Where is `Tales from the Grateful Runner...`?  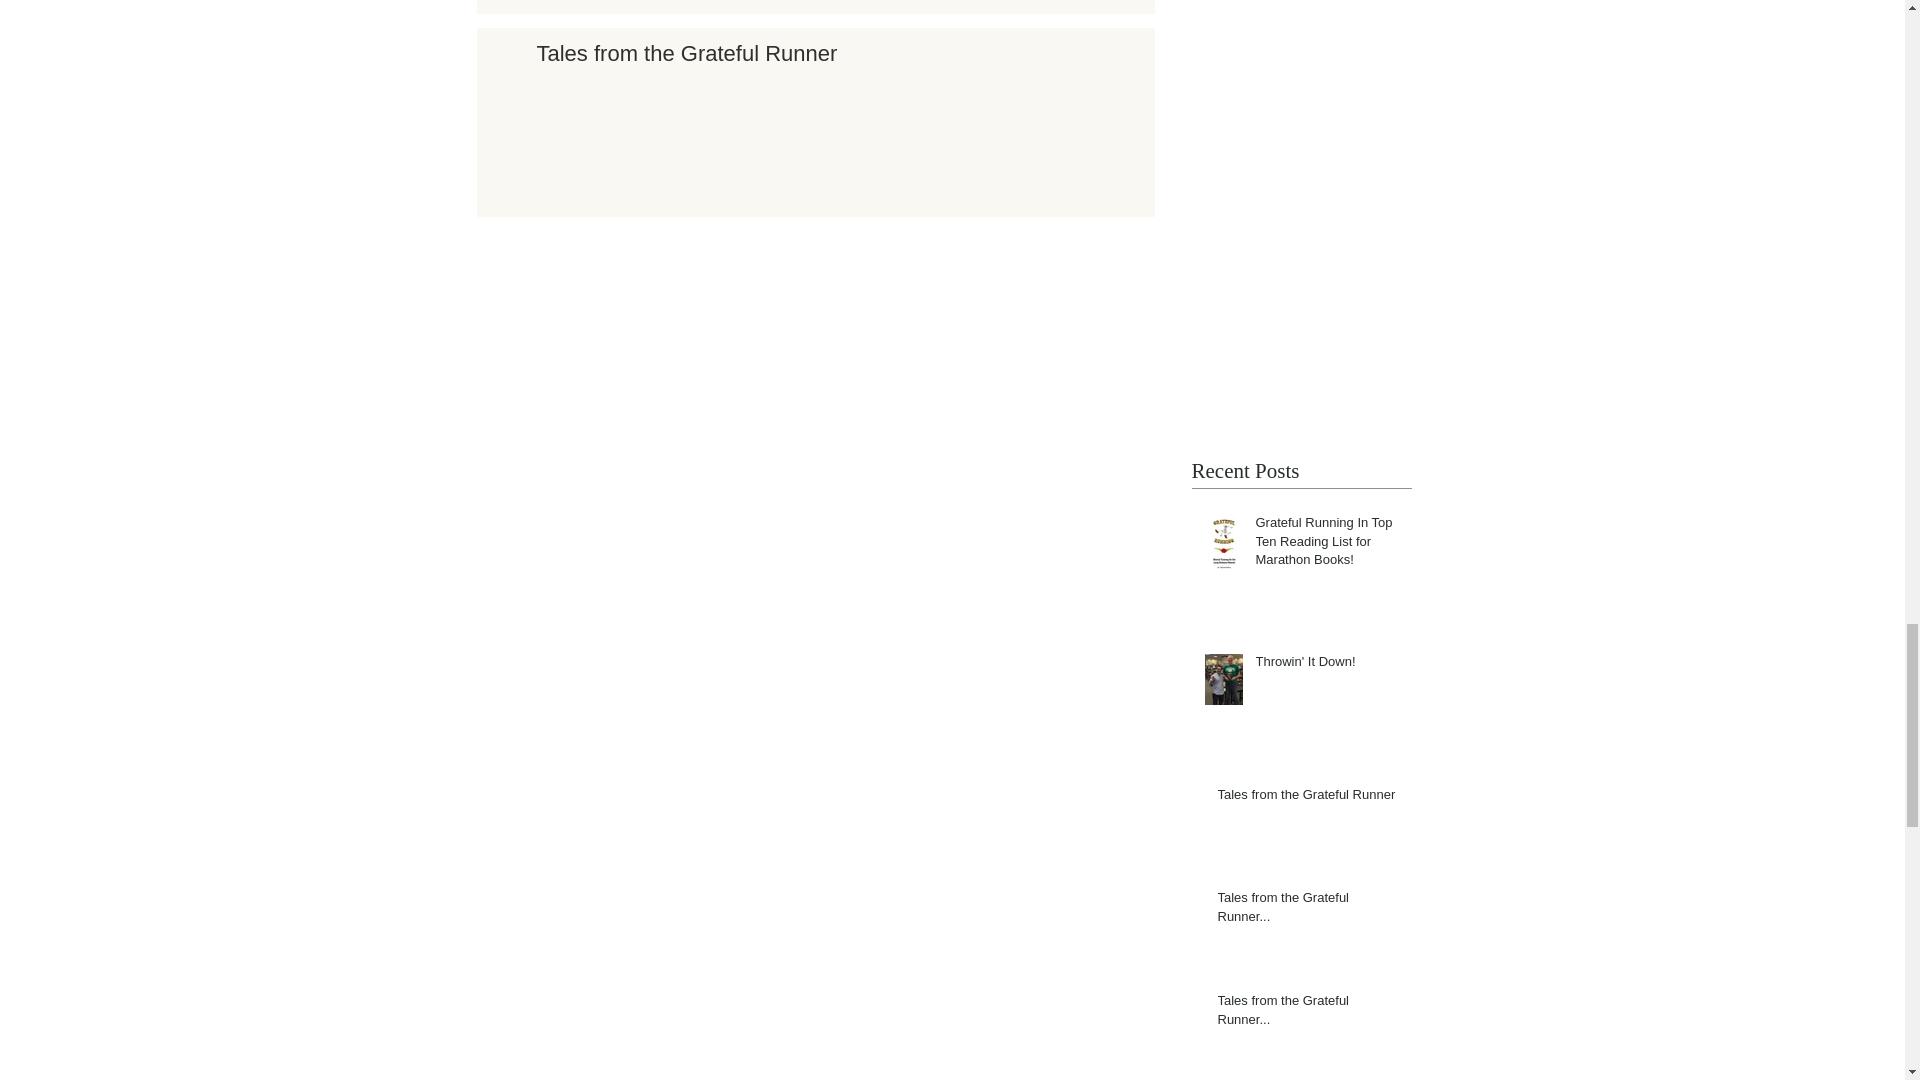
Tales from the Grateful Runner... is located at coordinates (1308, 910).